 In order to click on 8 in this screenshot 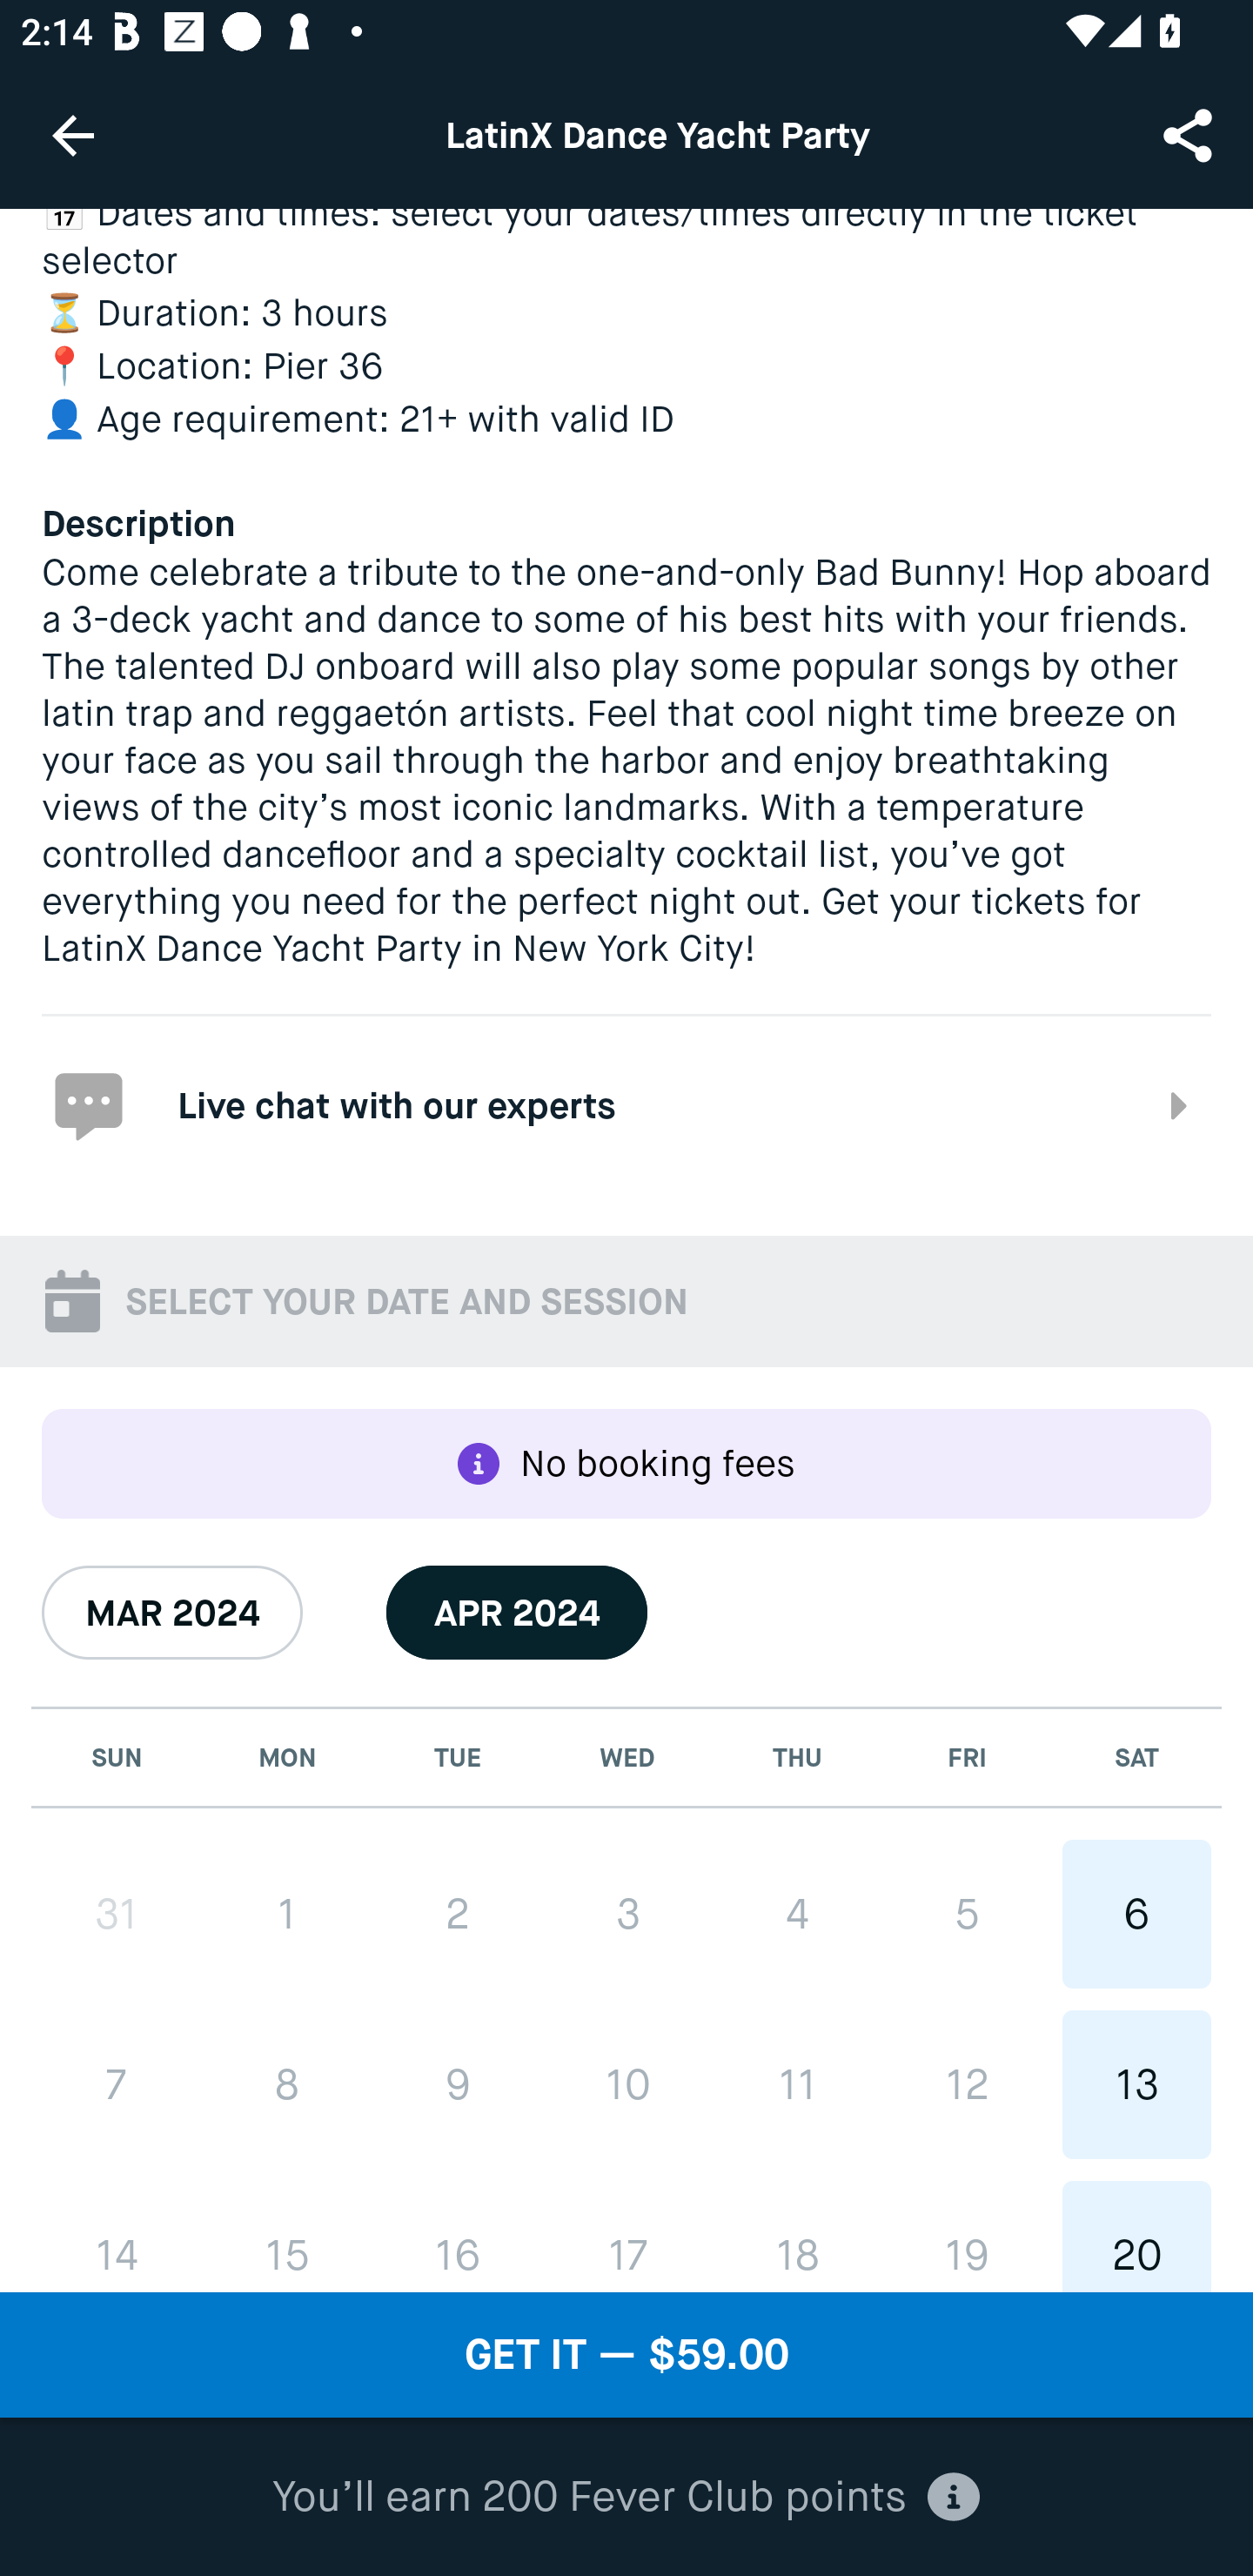, I will do `click(287, 2085)`.